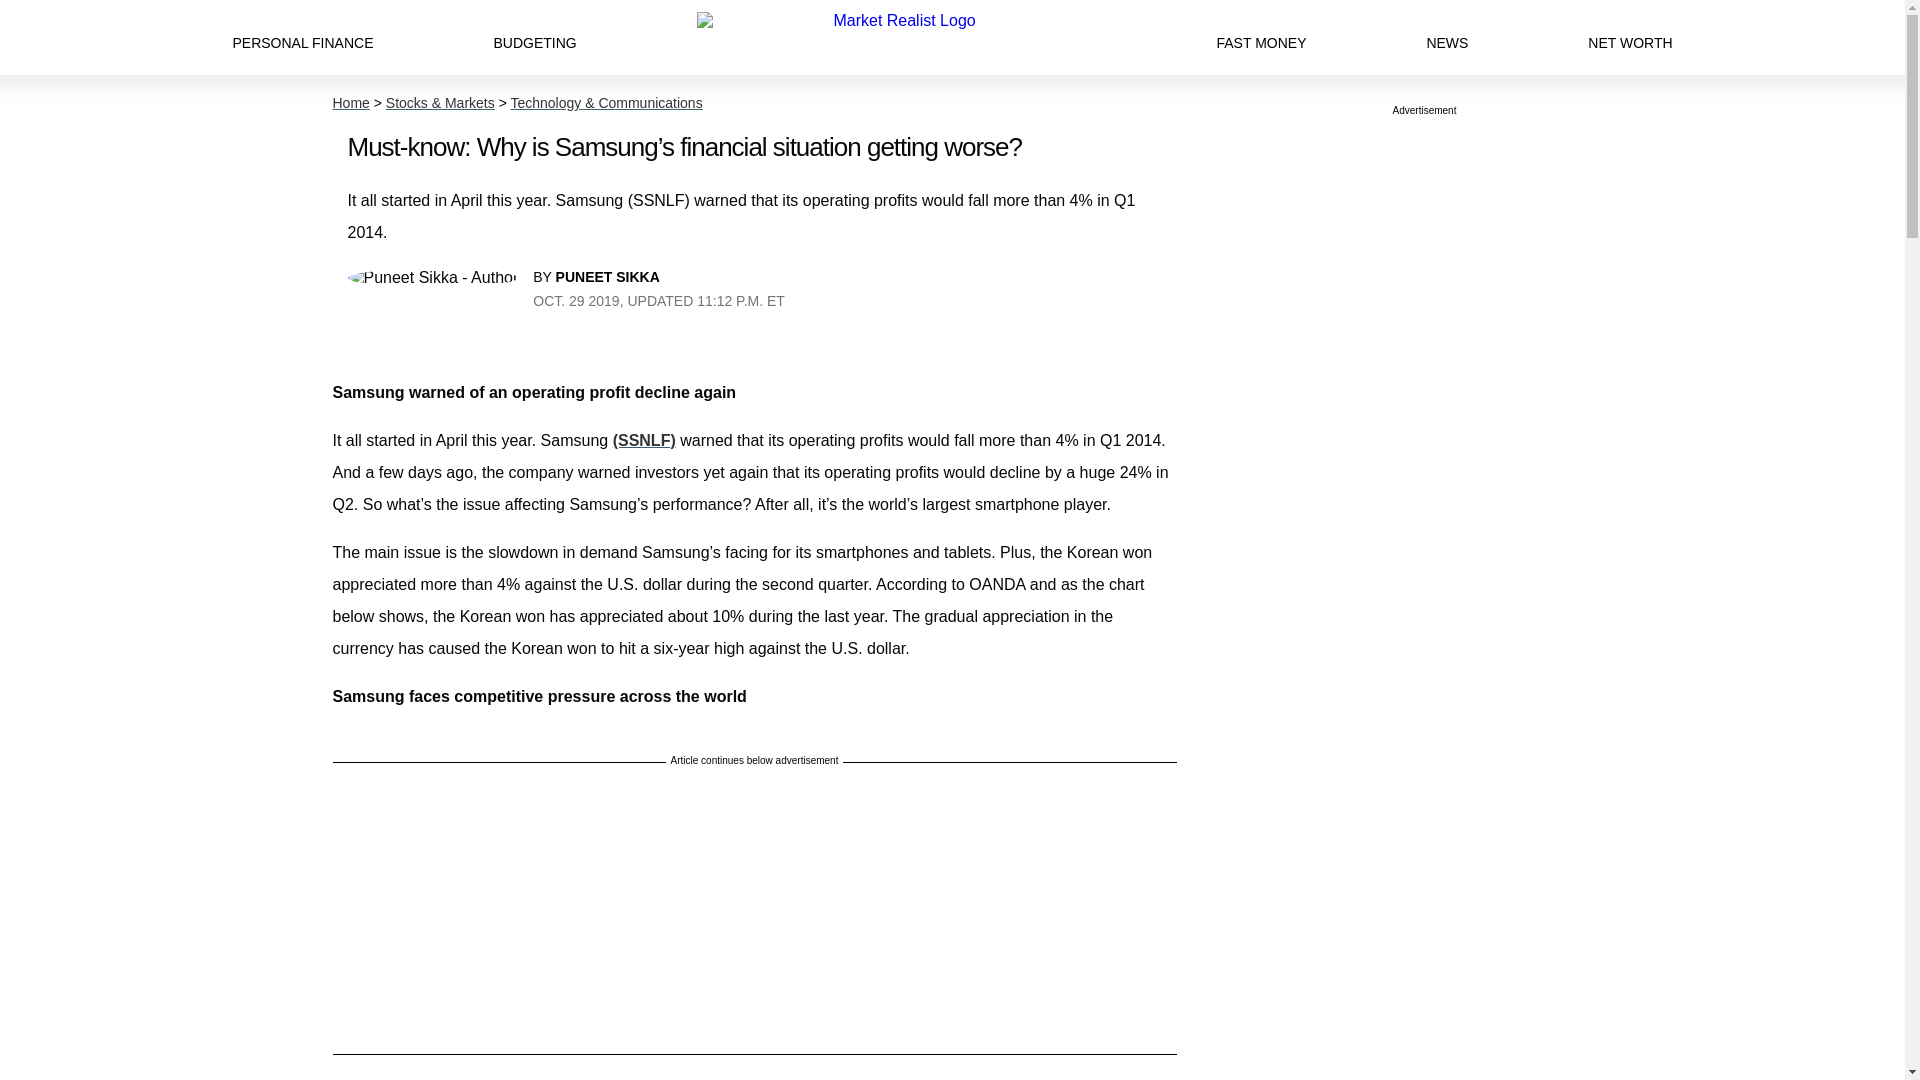  I want to click on NEWS, so click(1447, 37).